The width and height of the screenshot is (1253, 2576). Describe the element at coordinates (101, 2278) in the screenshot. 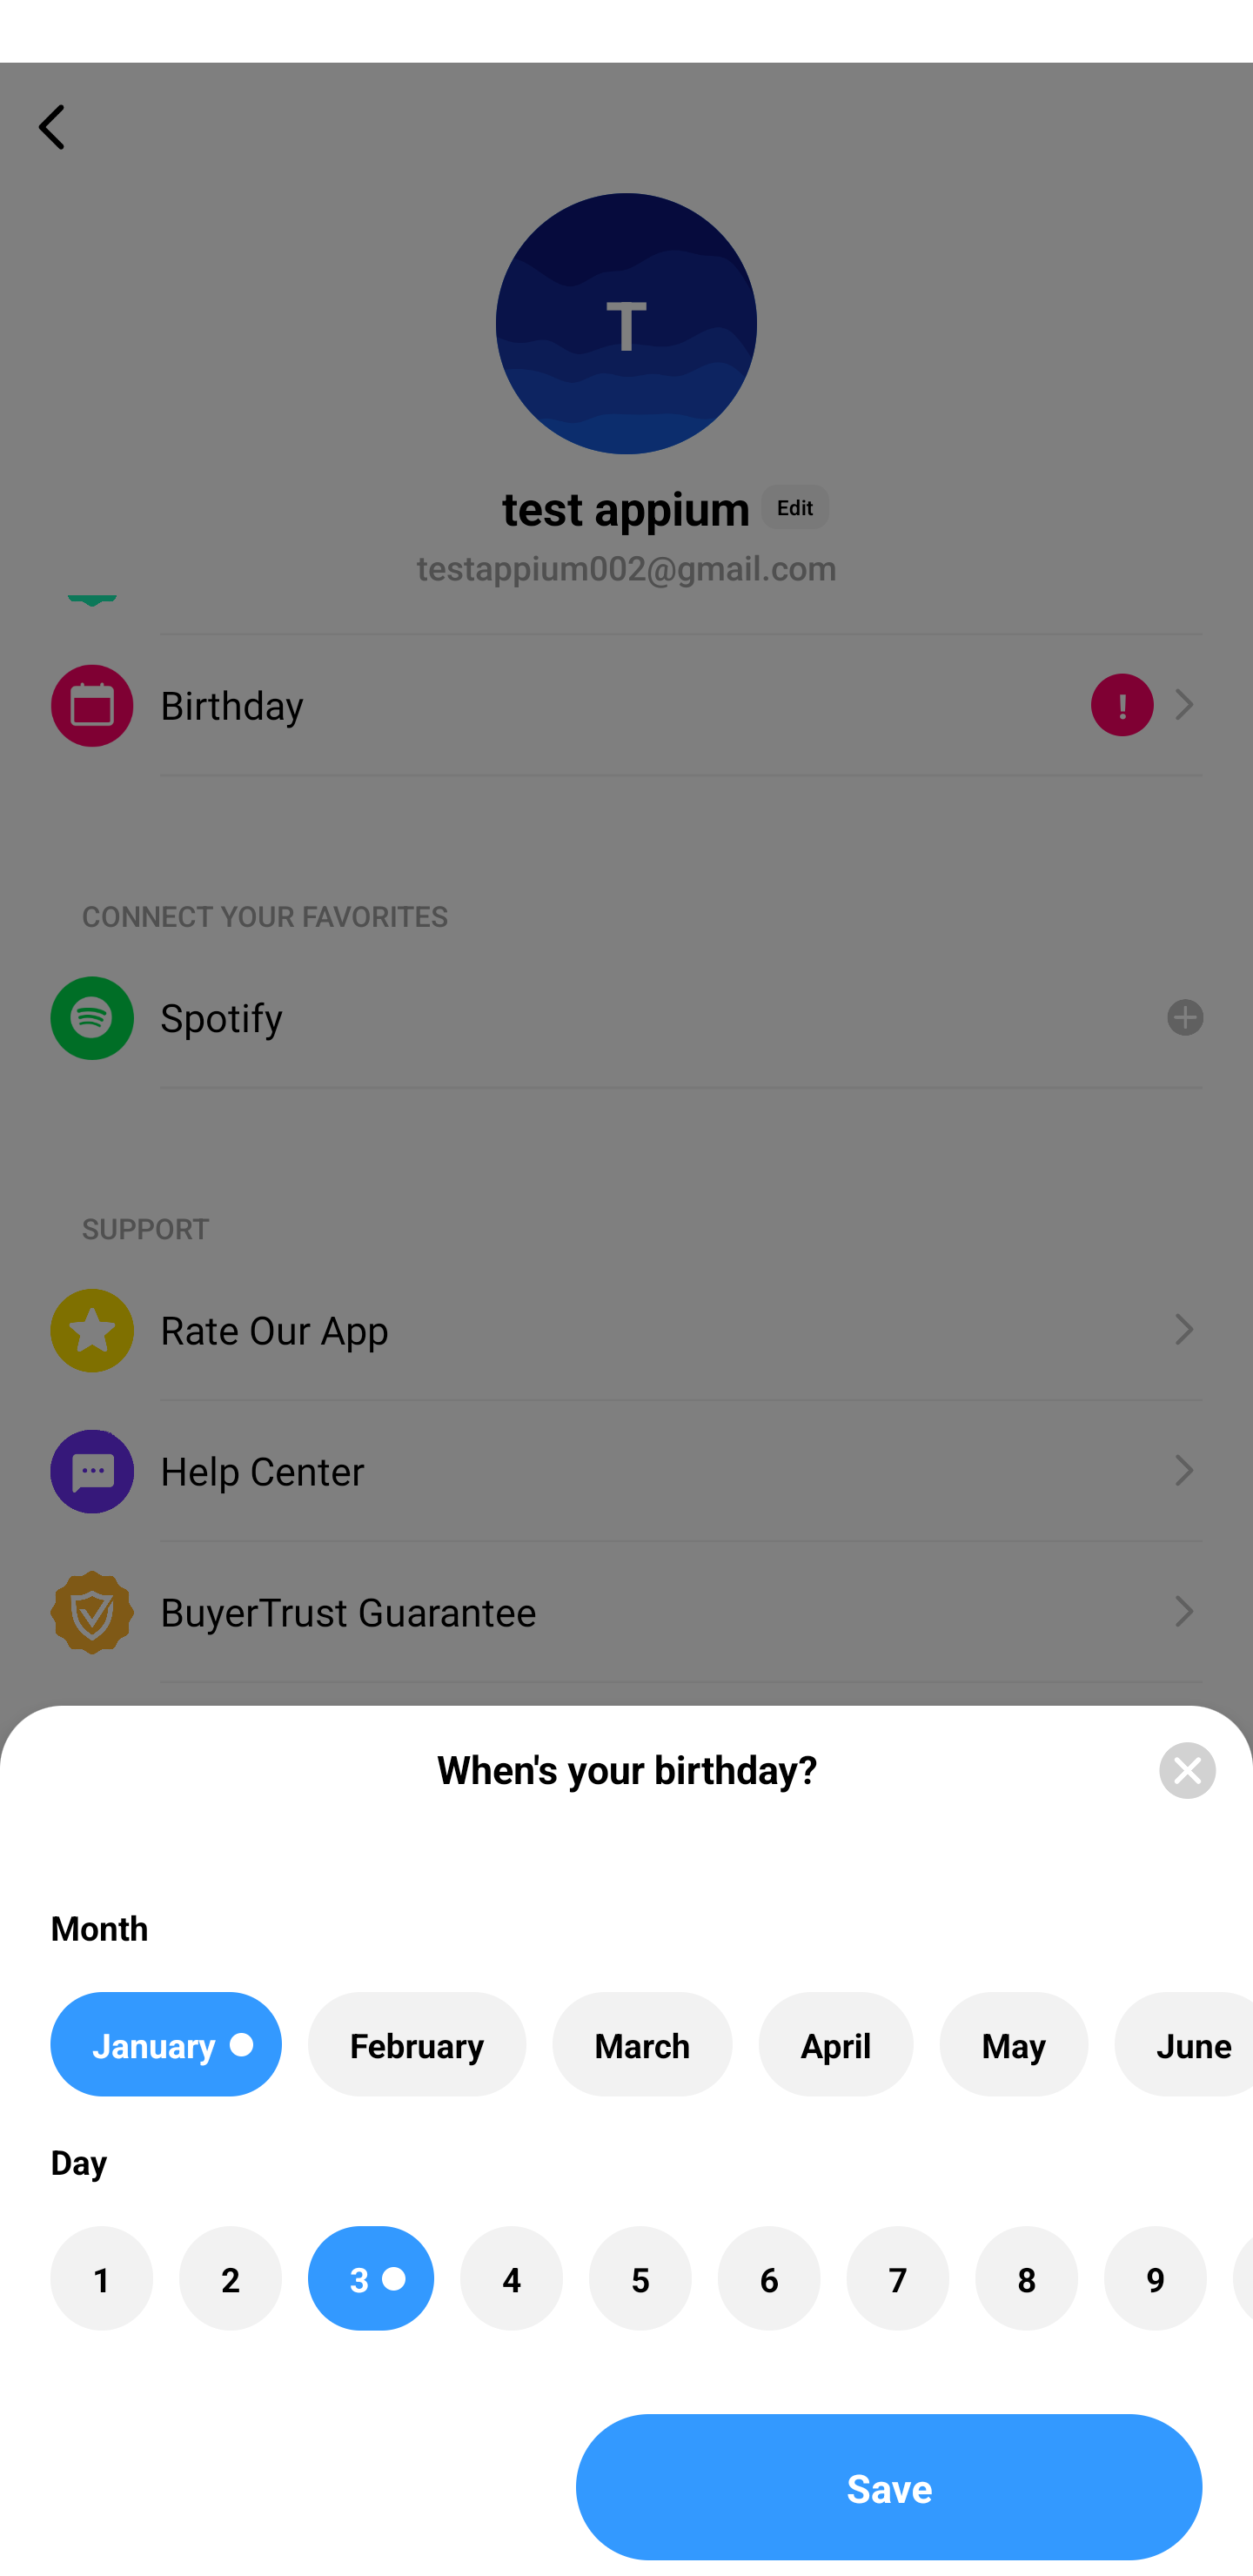

I see `1` at that location.